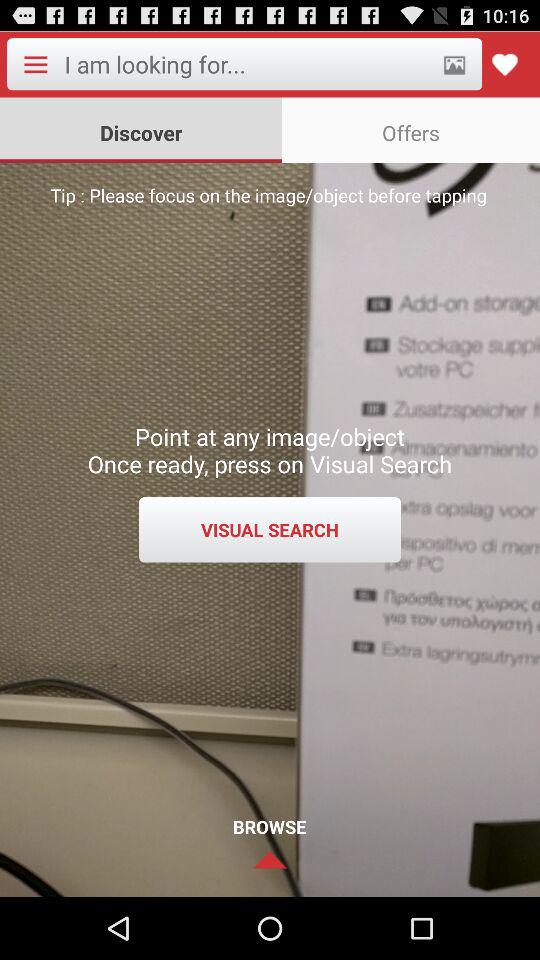  Describe the element at coordinates (454, 64) in the screenshot. I see `open photo gallery` at that location.